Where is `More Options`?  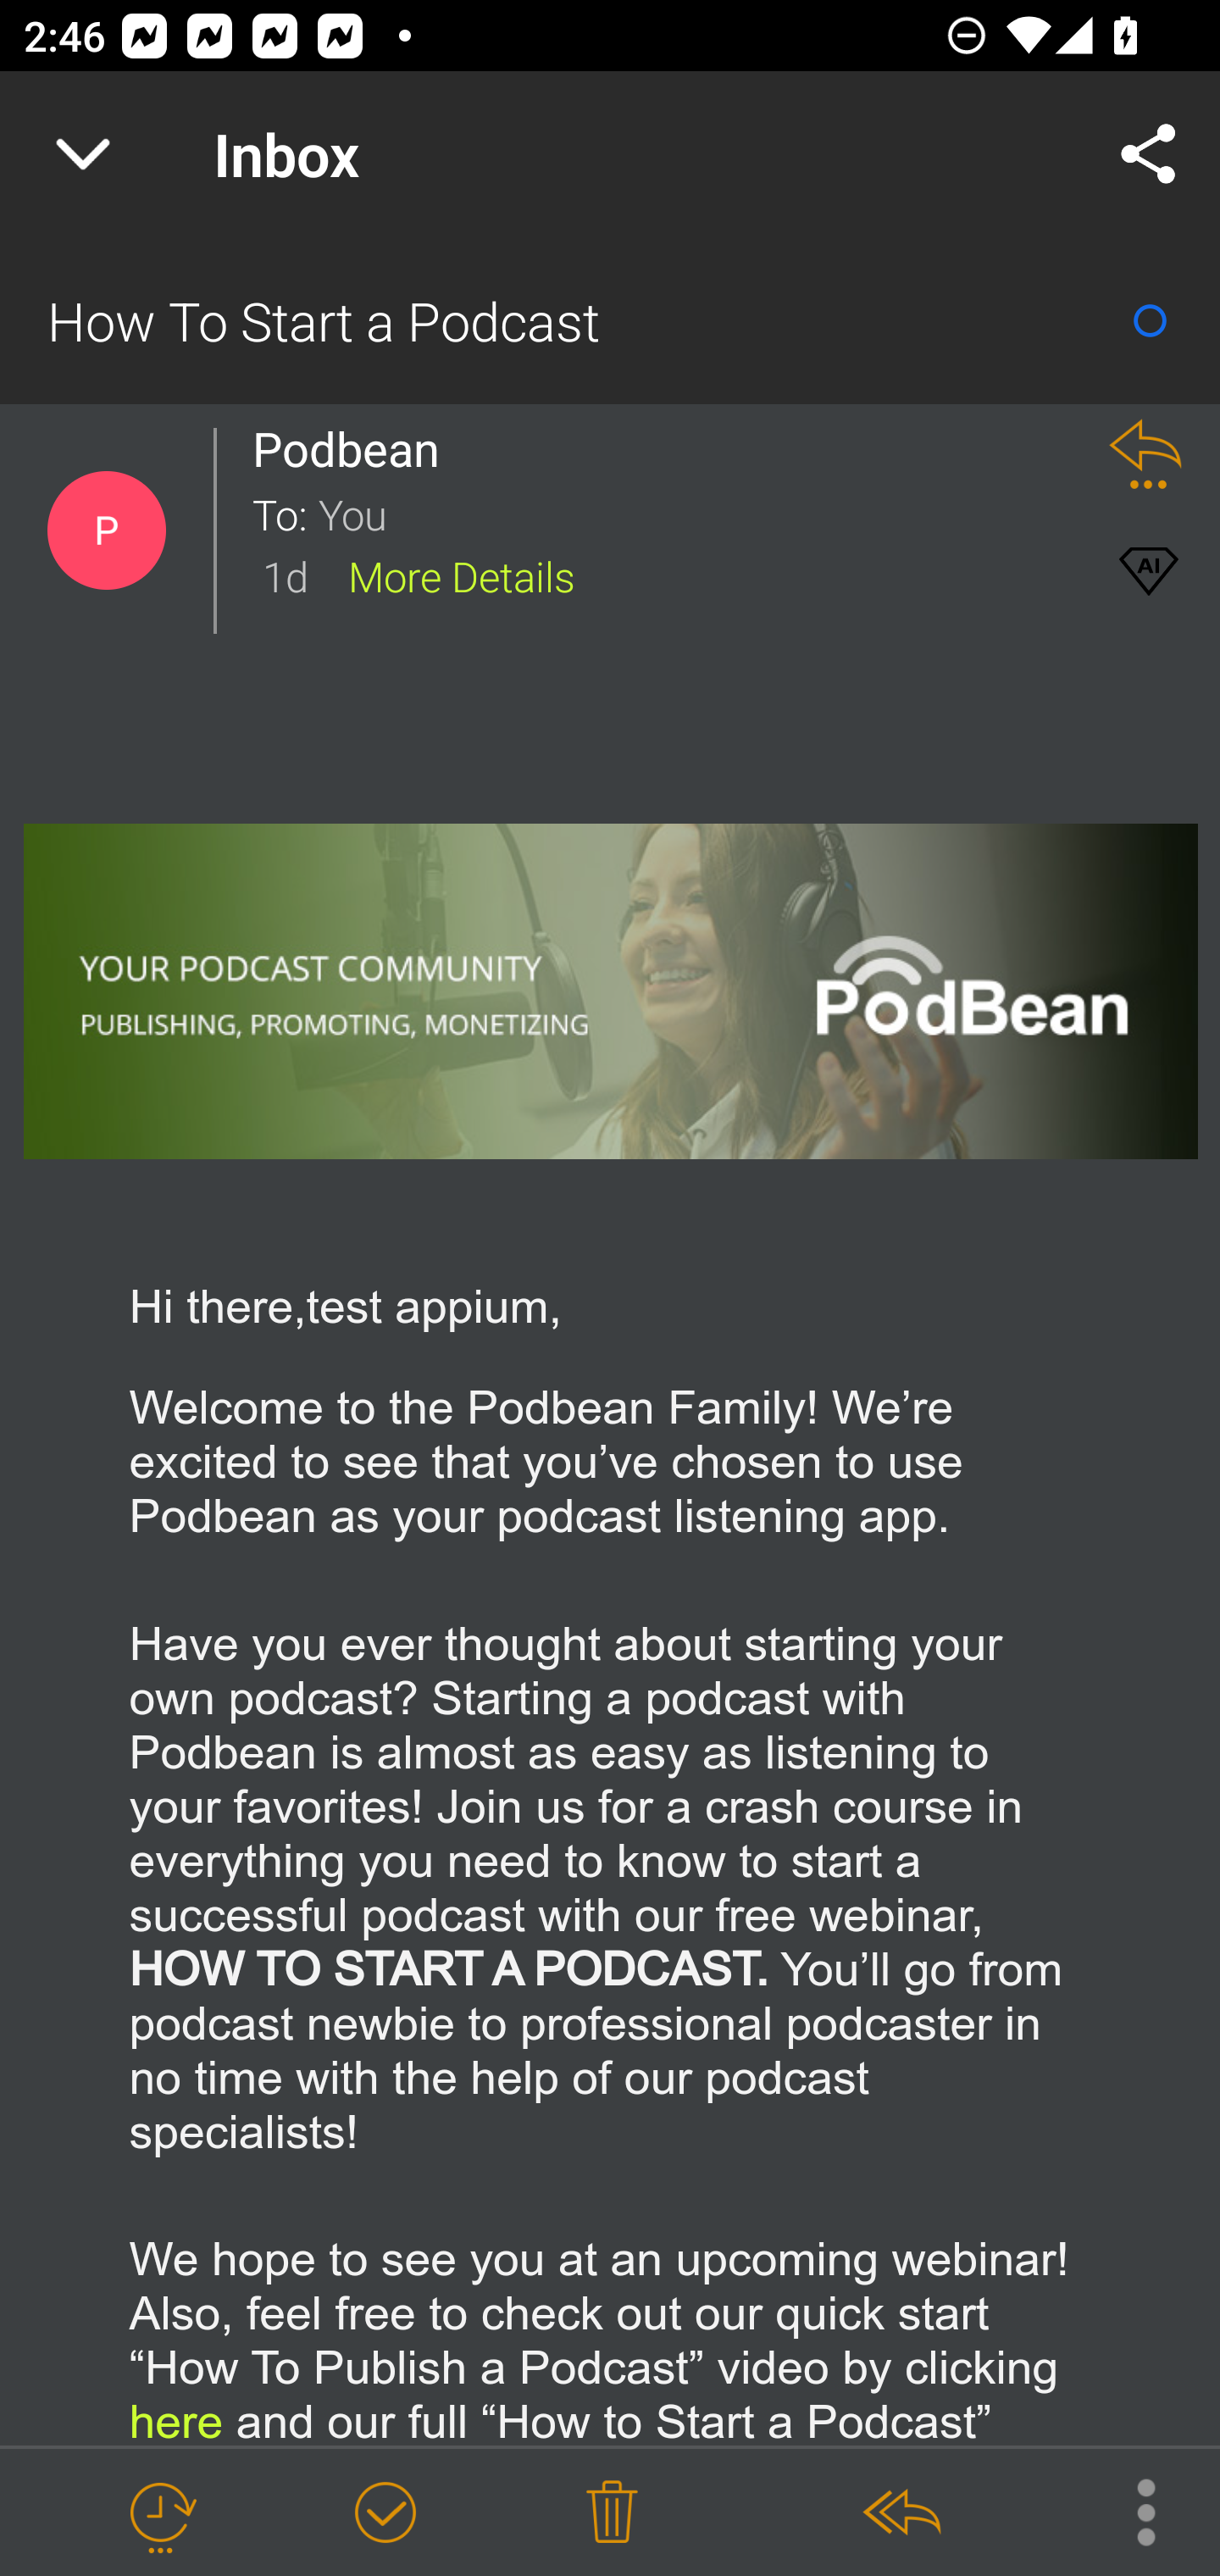
More Options is located at coordinates (1129, 2510).